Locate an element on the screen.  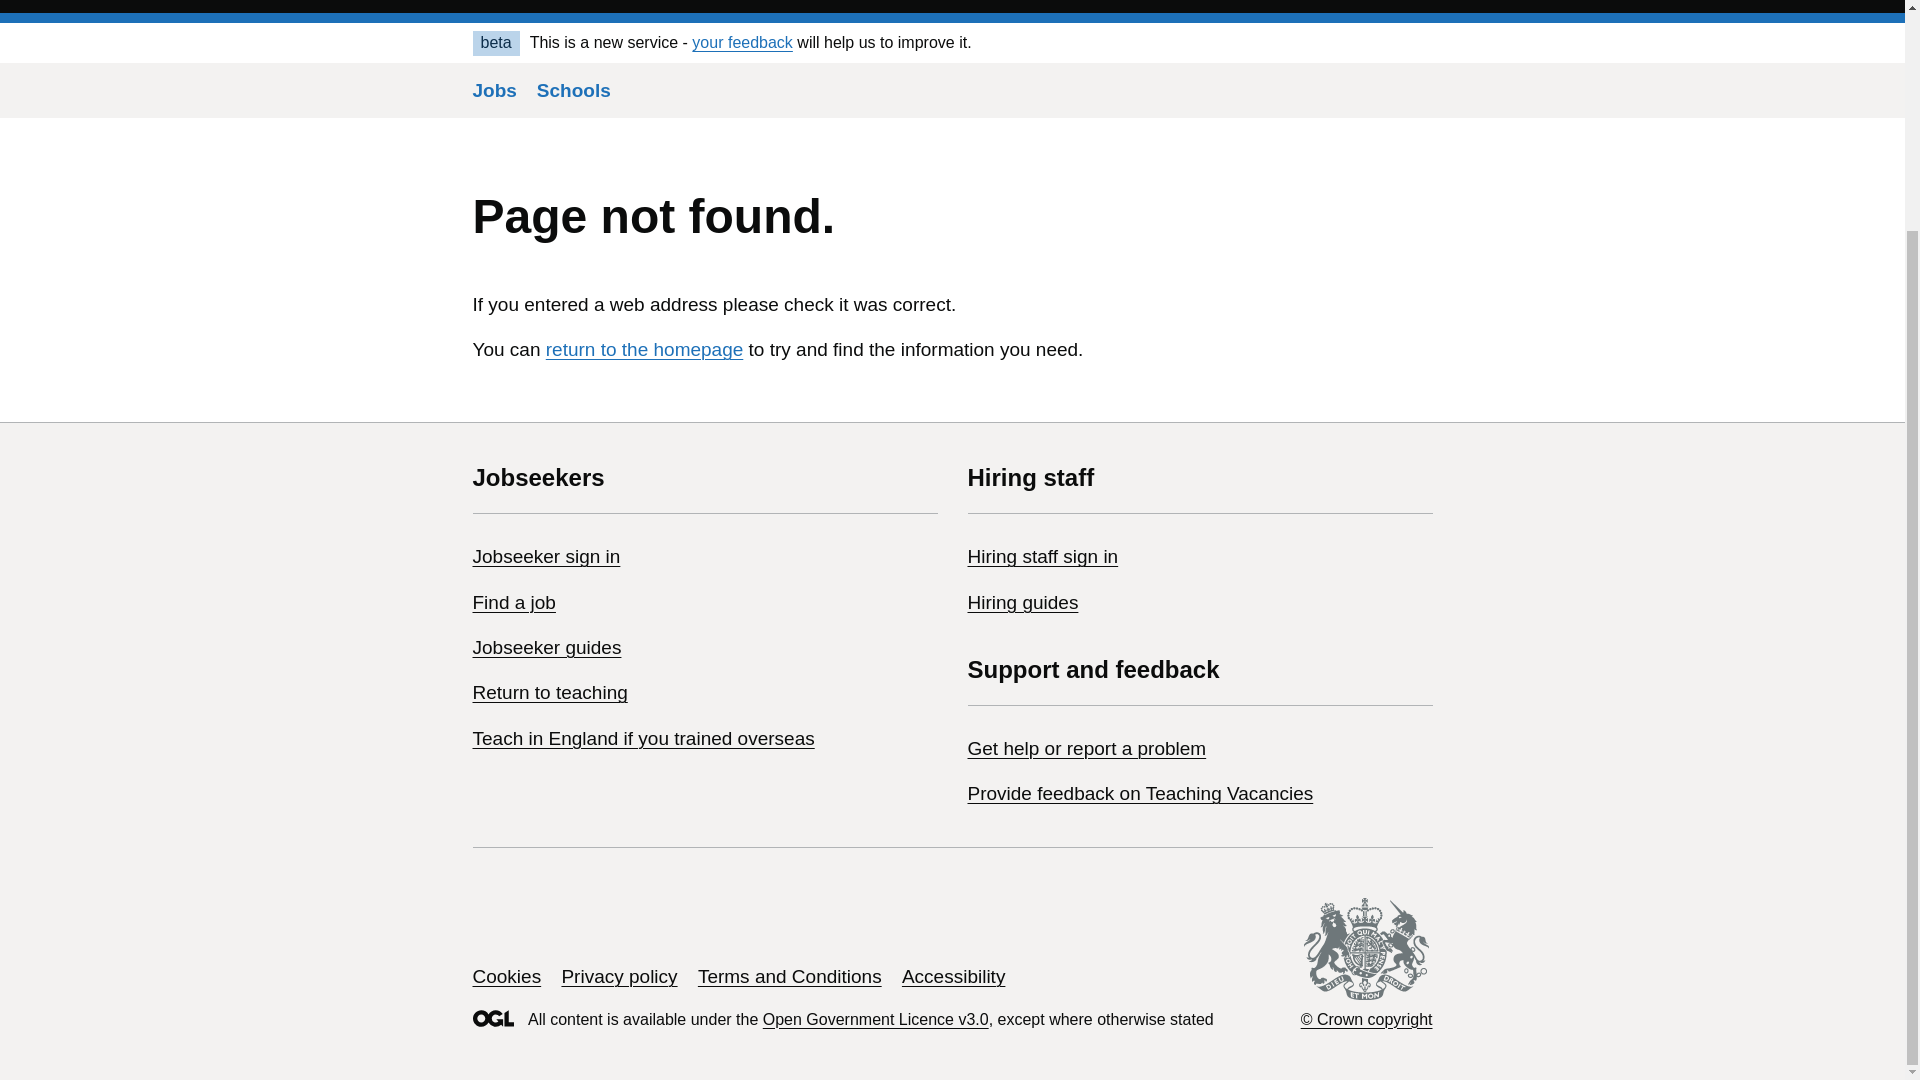
Cookies is located at coordinates (506, 976).